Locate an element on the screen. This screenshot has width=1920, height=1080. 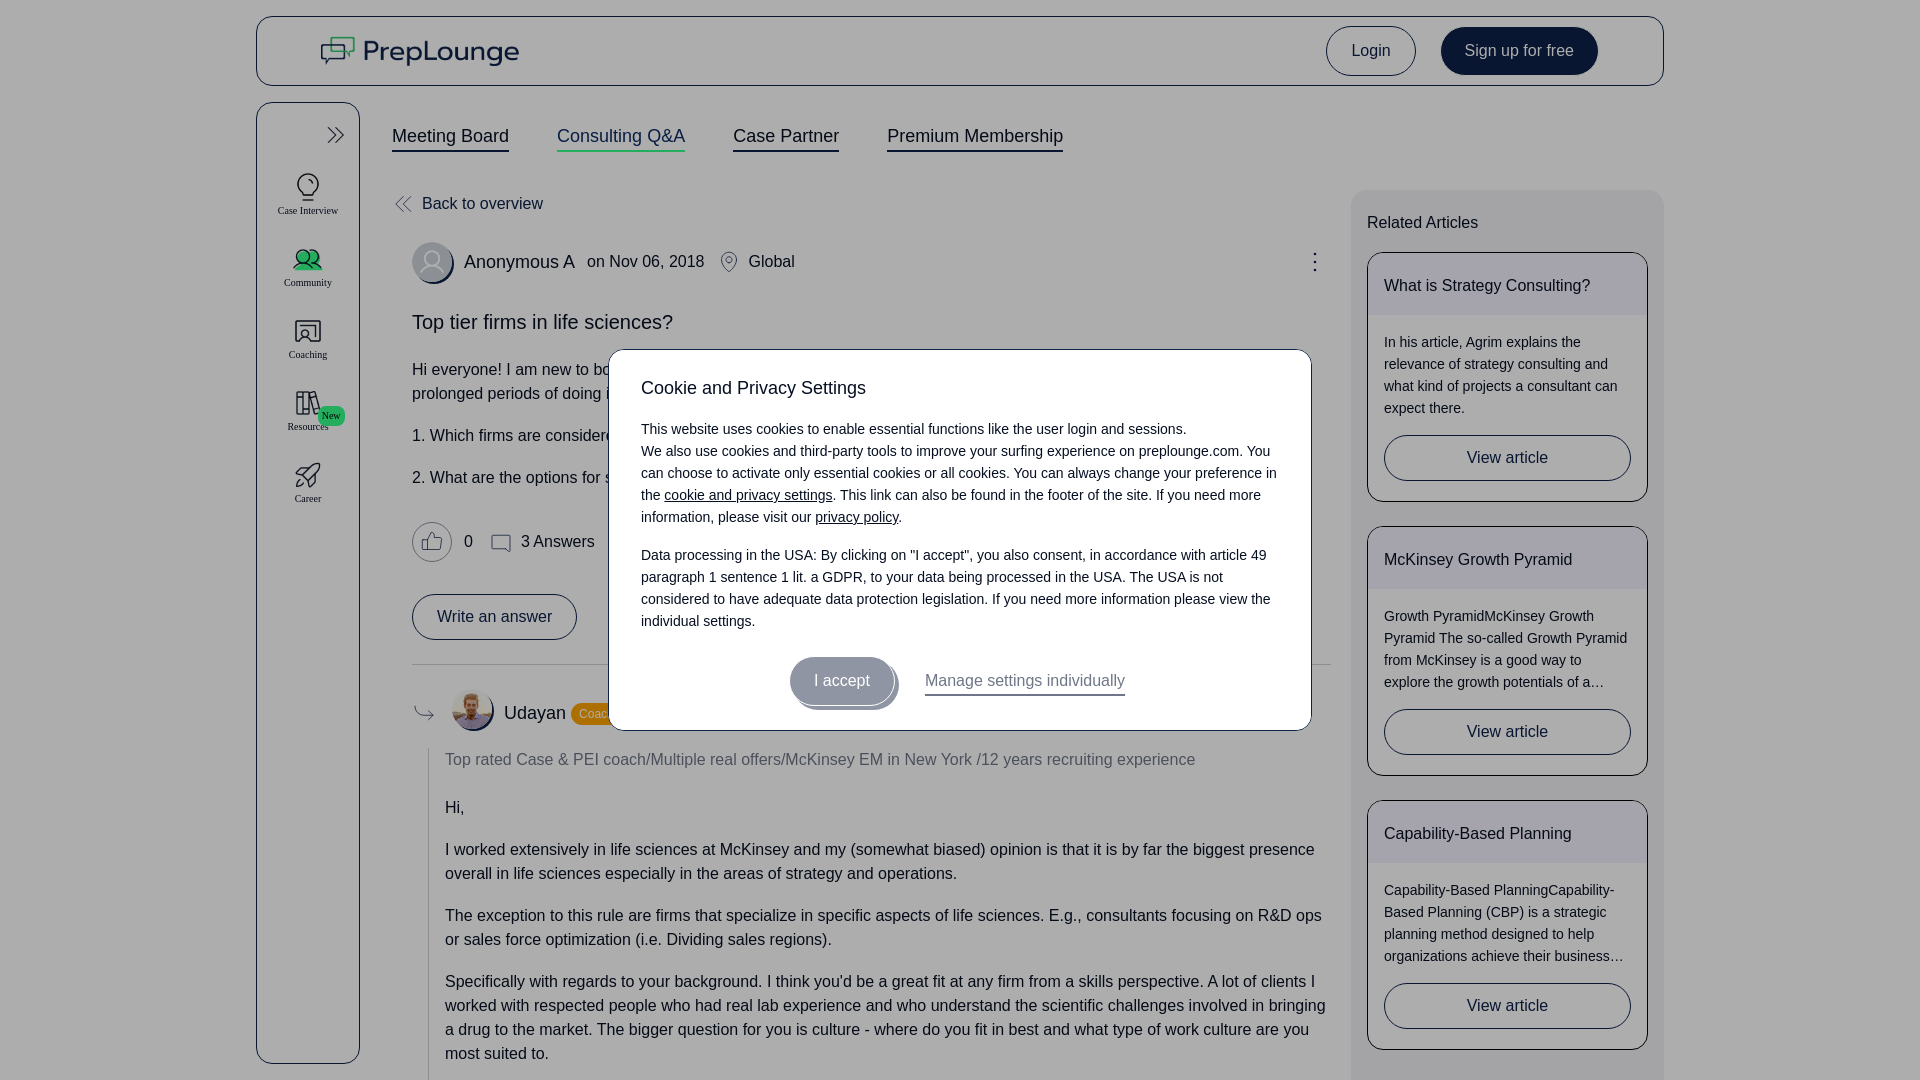
Sign up for free is located at coordinates (1520, 50).